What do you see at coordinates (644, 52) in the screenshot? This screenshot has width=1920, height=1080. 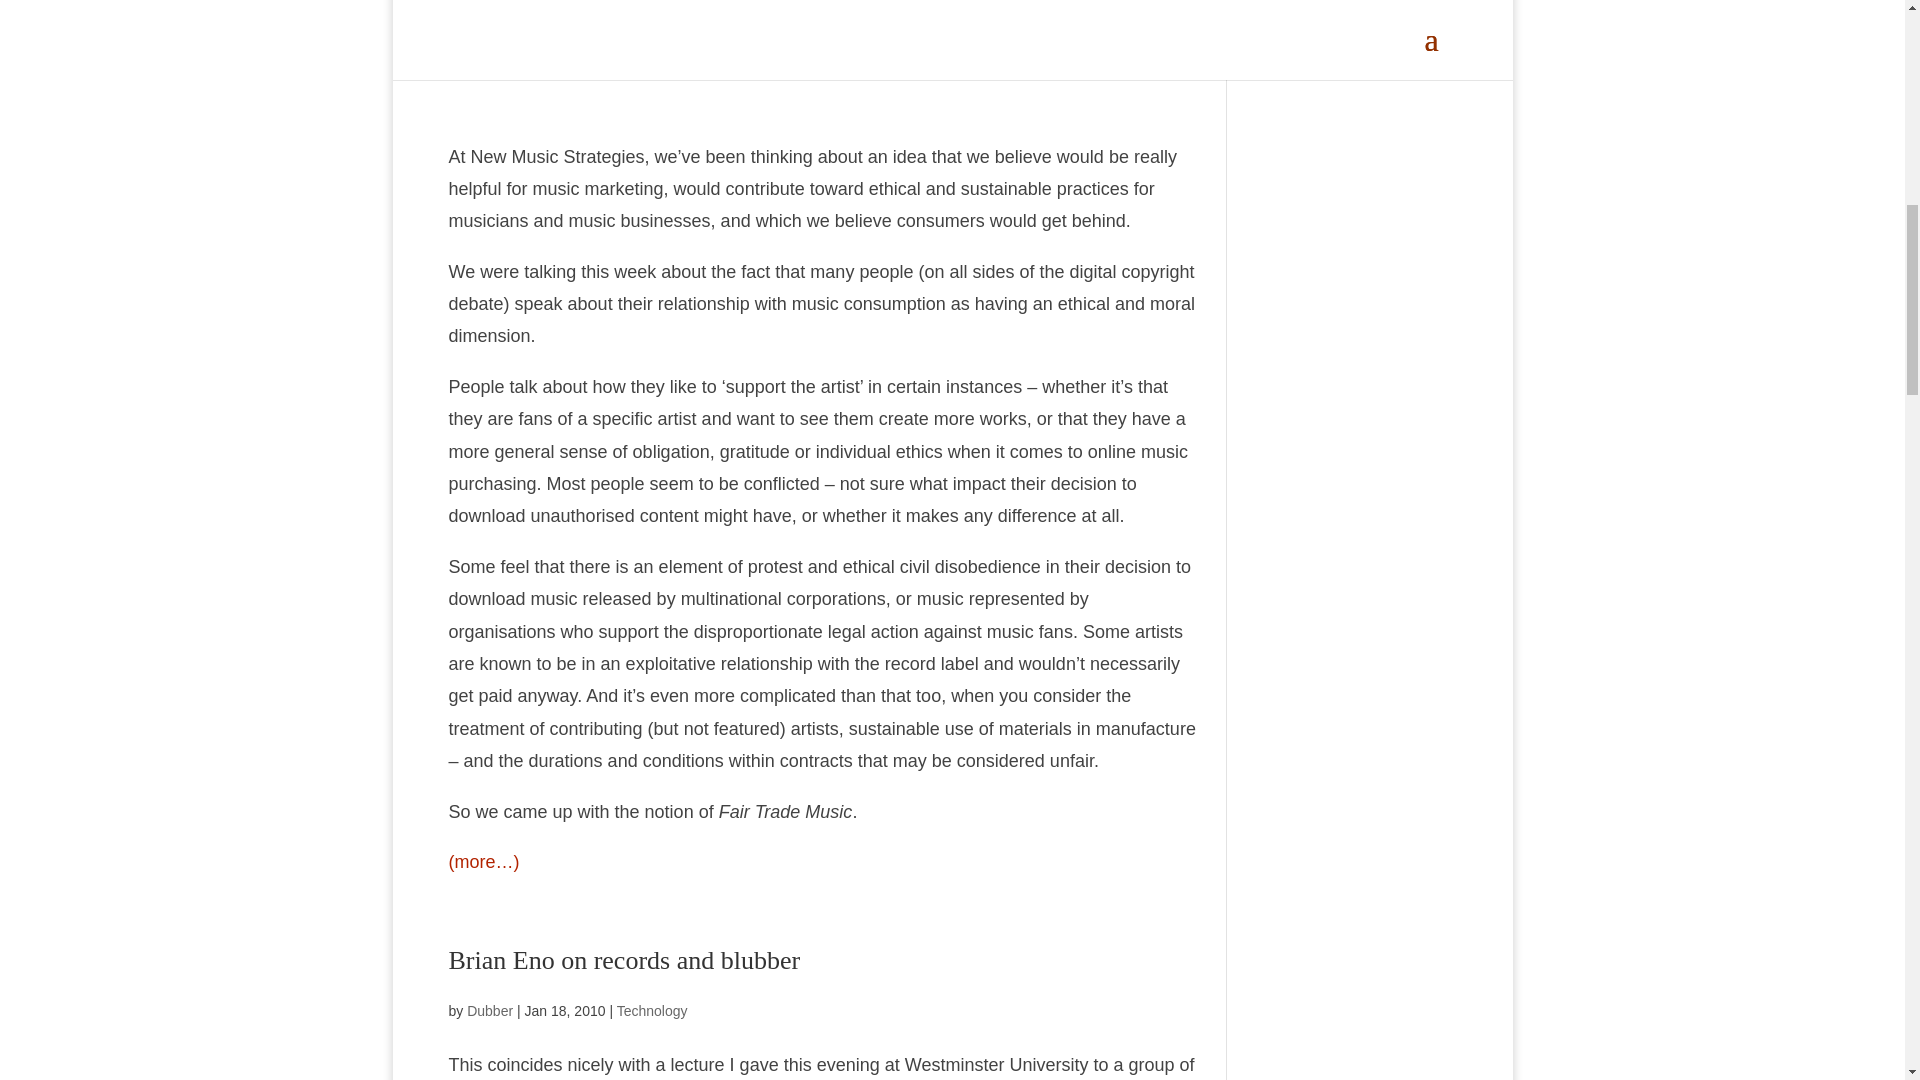 I see `Analysis` at bounding box center [644, 52].